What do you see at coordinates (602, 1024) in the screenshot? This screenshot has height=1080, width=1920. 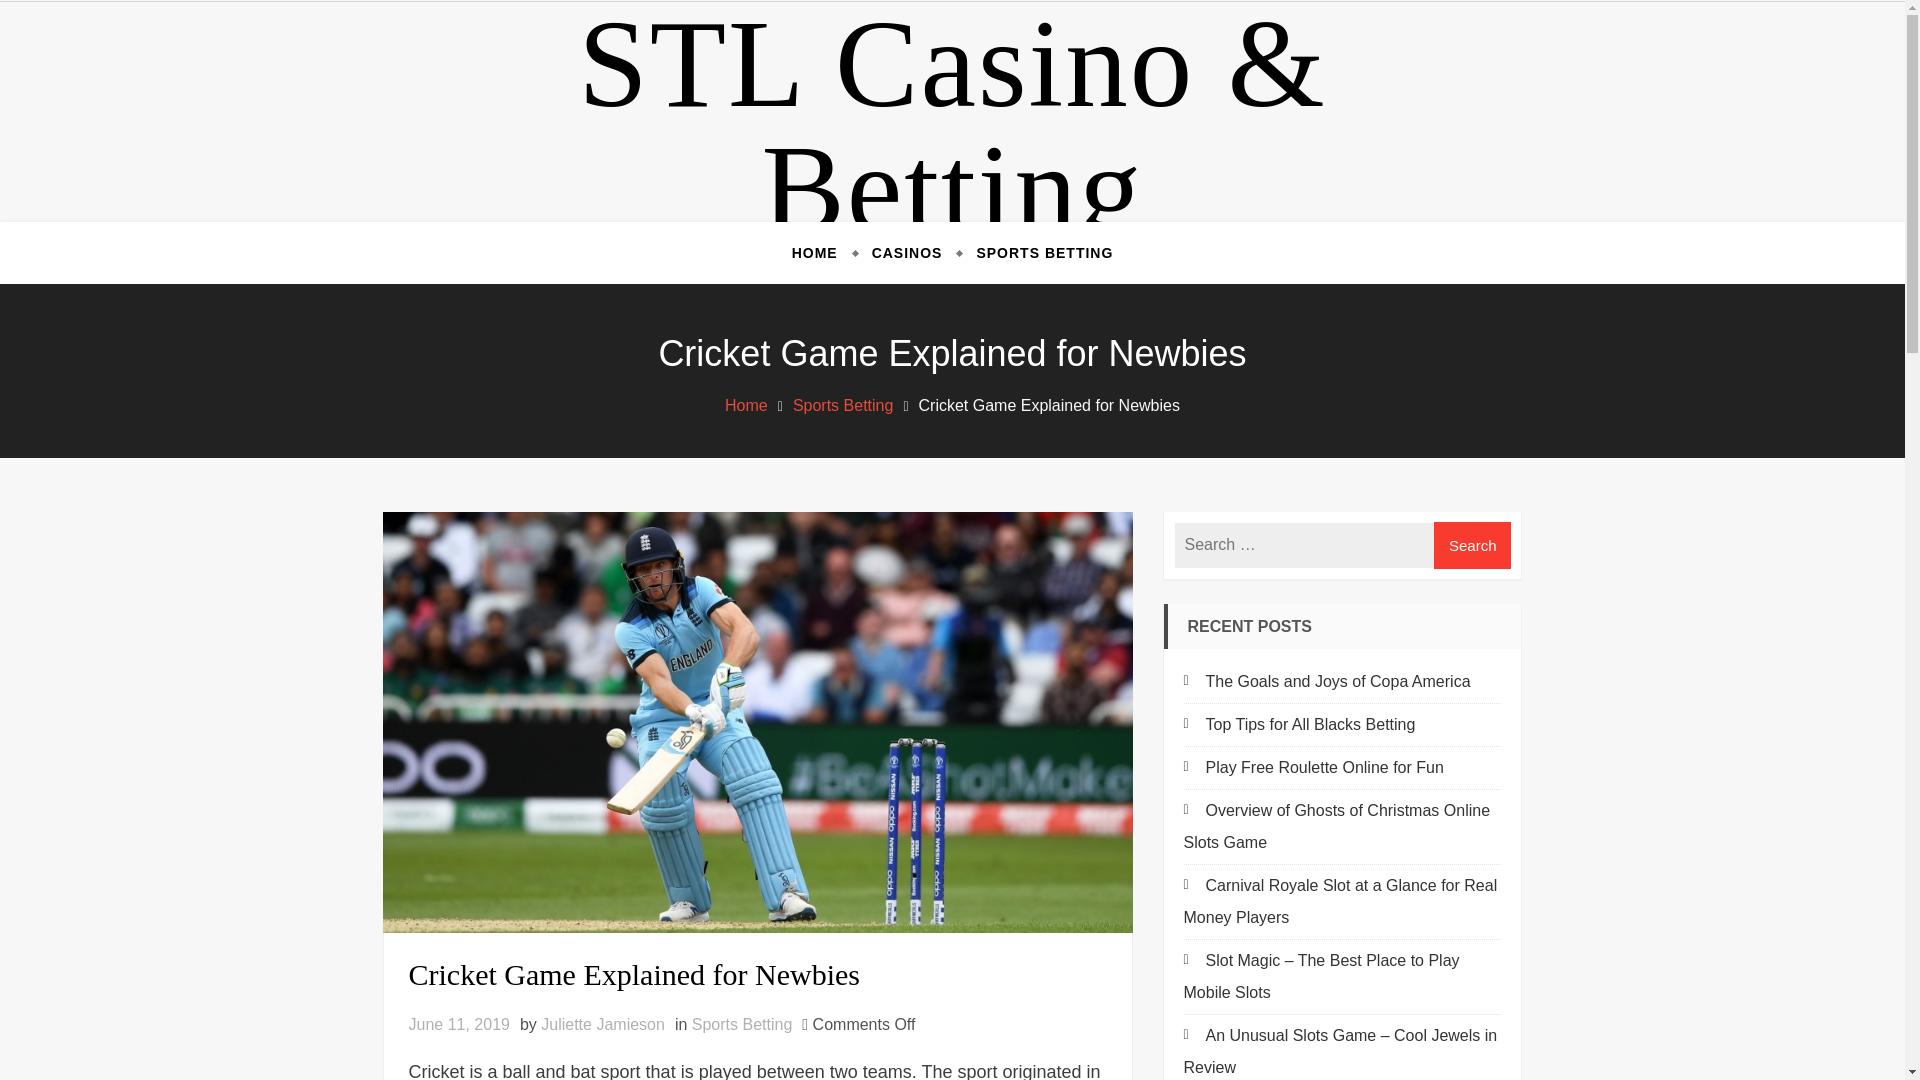 I see `Juliette Jamieson` at bounding box center [602, 1024].